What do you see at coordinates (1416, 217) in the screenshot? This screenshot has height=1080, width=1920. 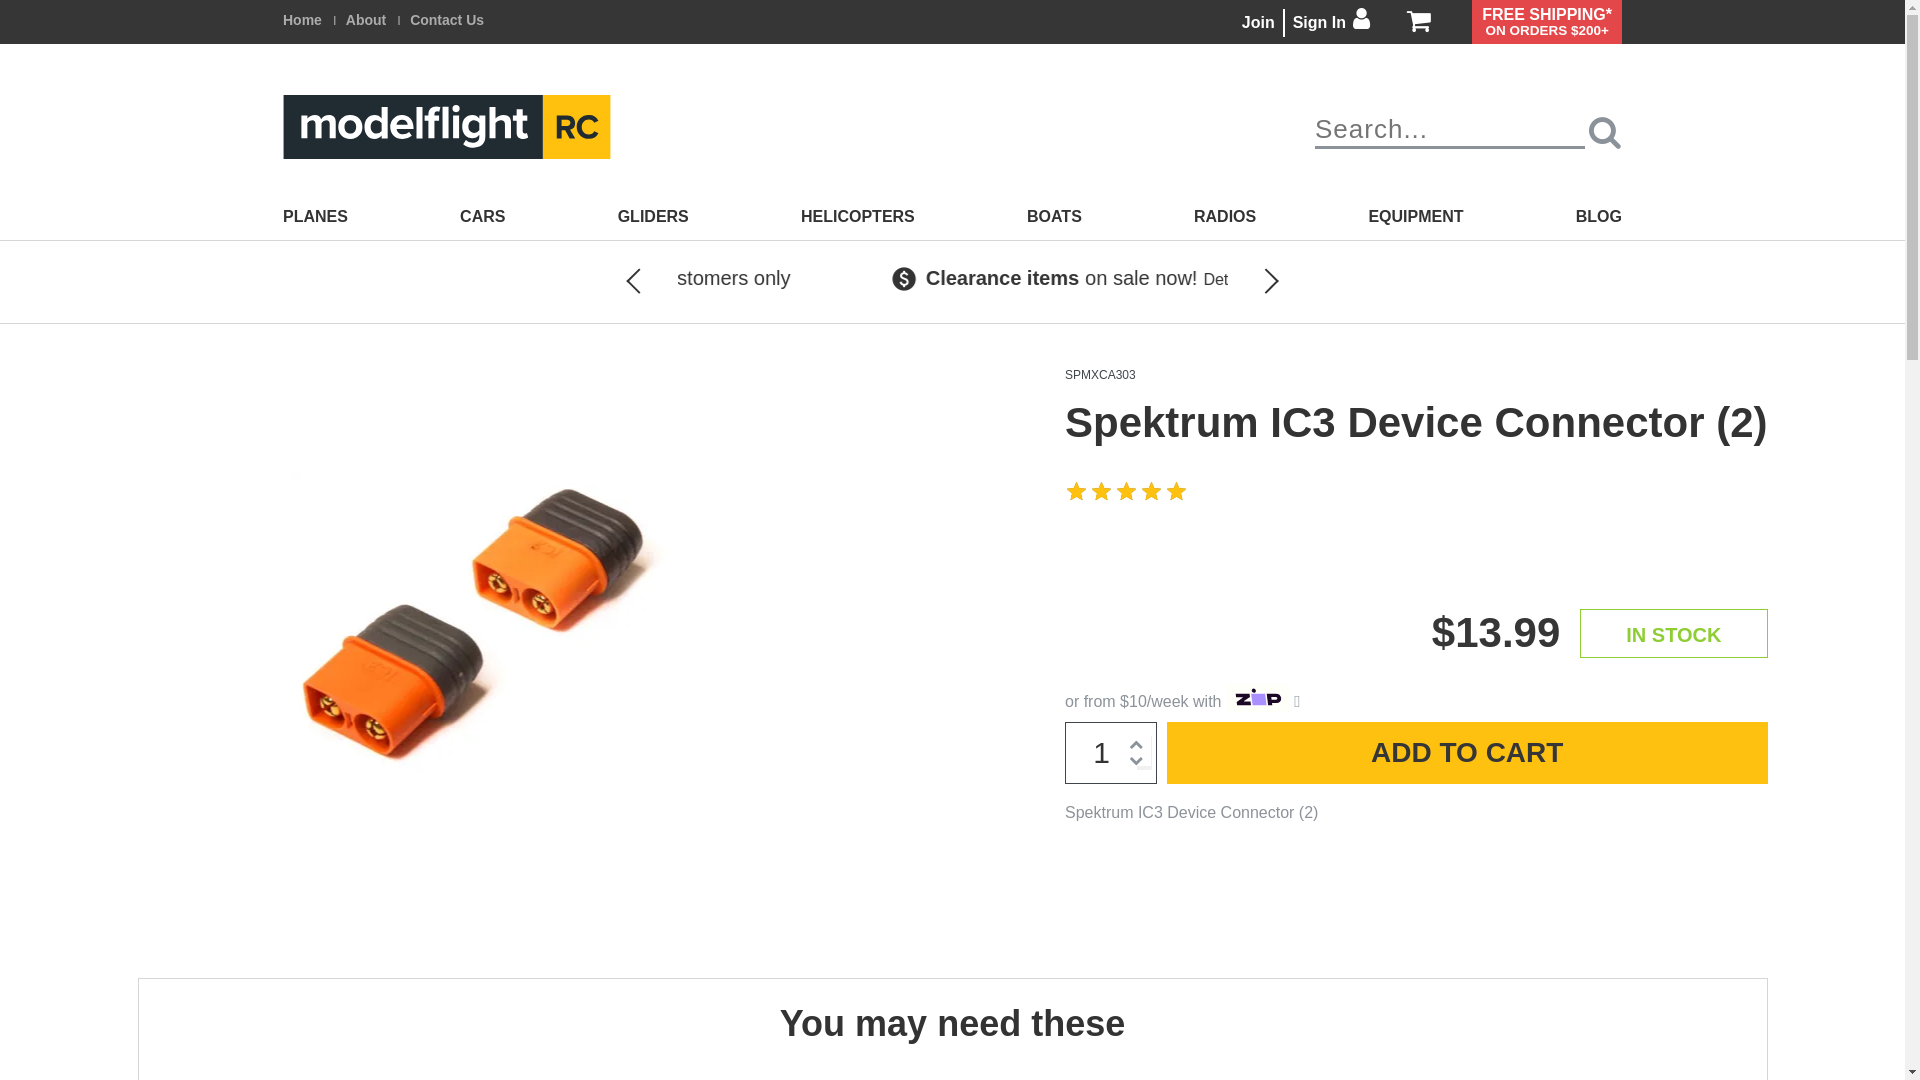 I see `EQUIPMENT` at bounding box center [1416, 217].